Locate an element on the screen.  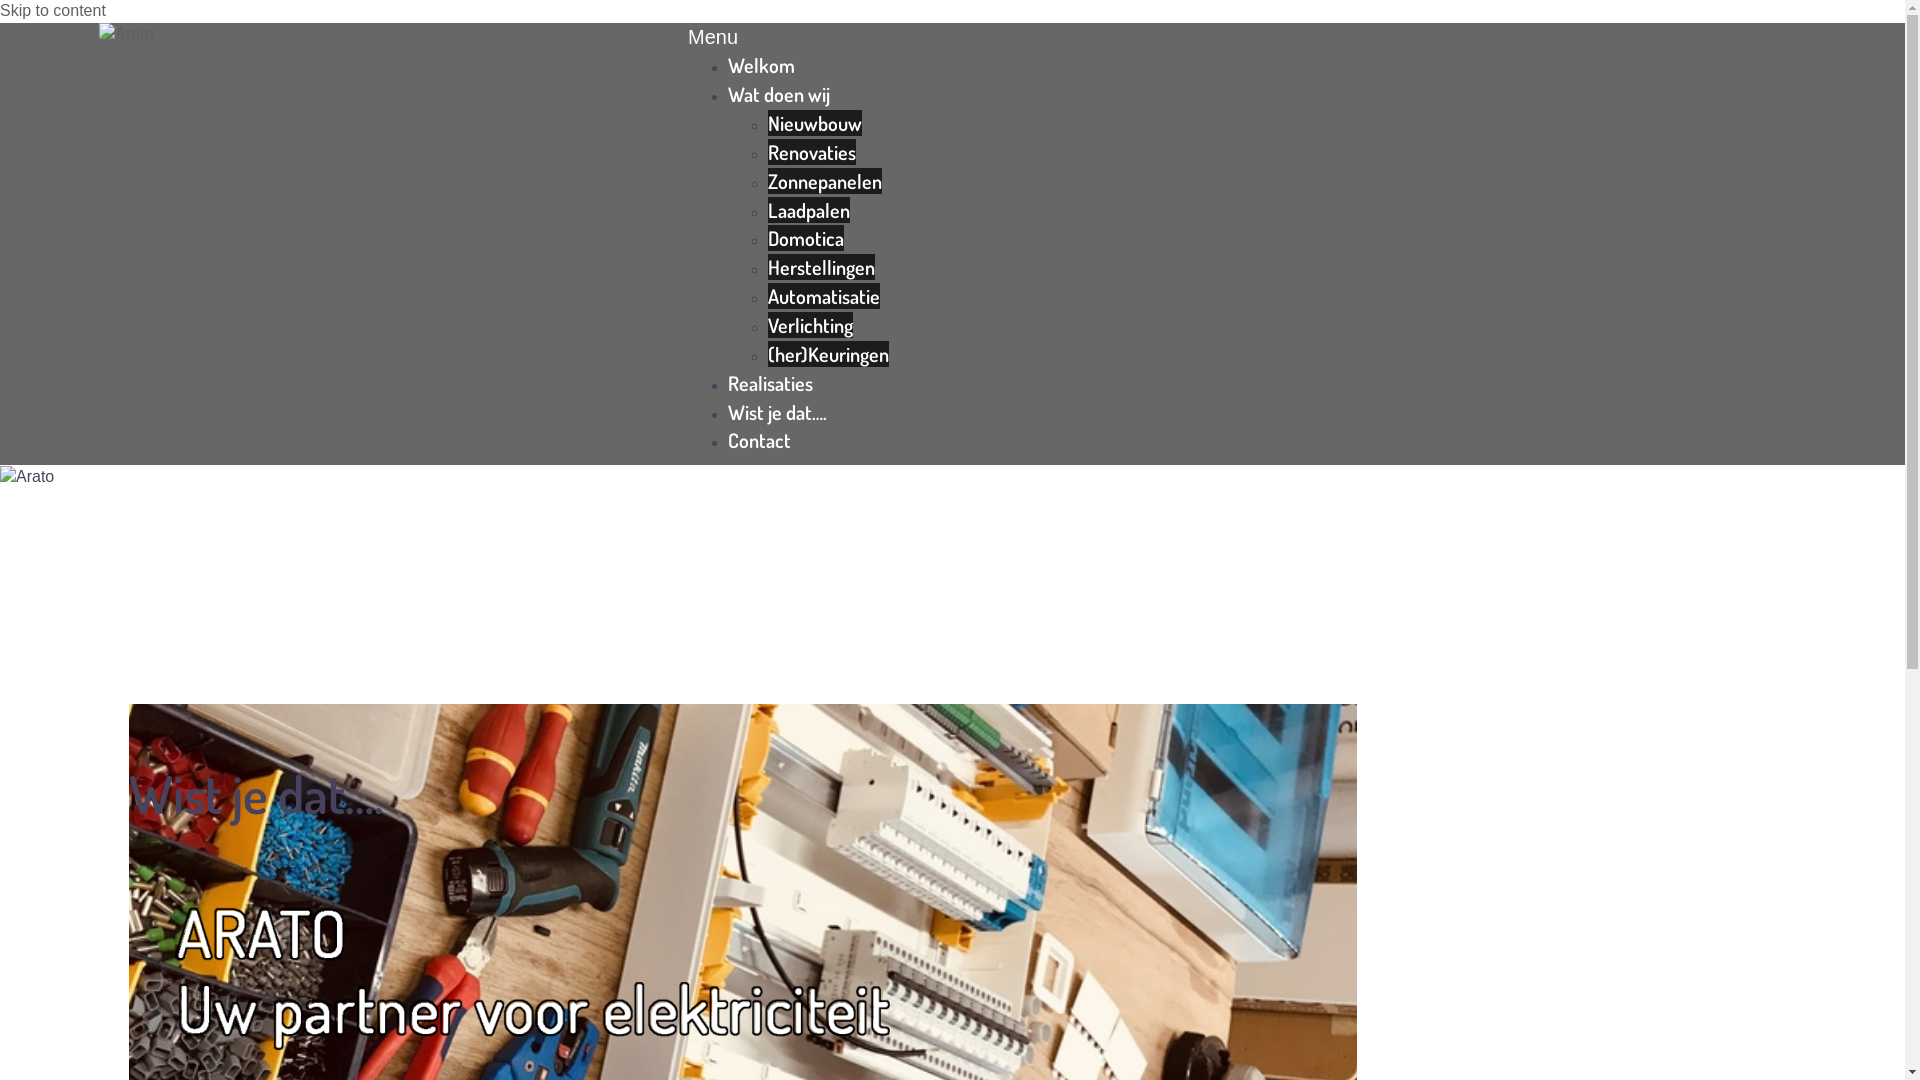
Laadpalen is located at coordinates (809, 210).